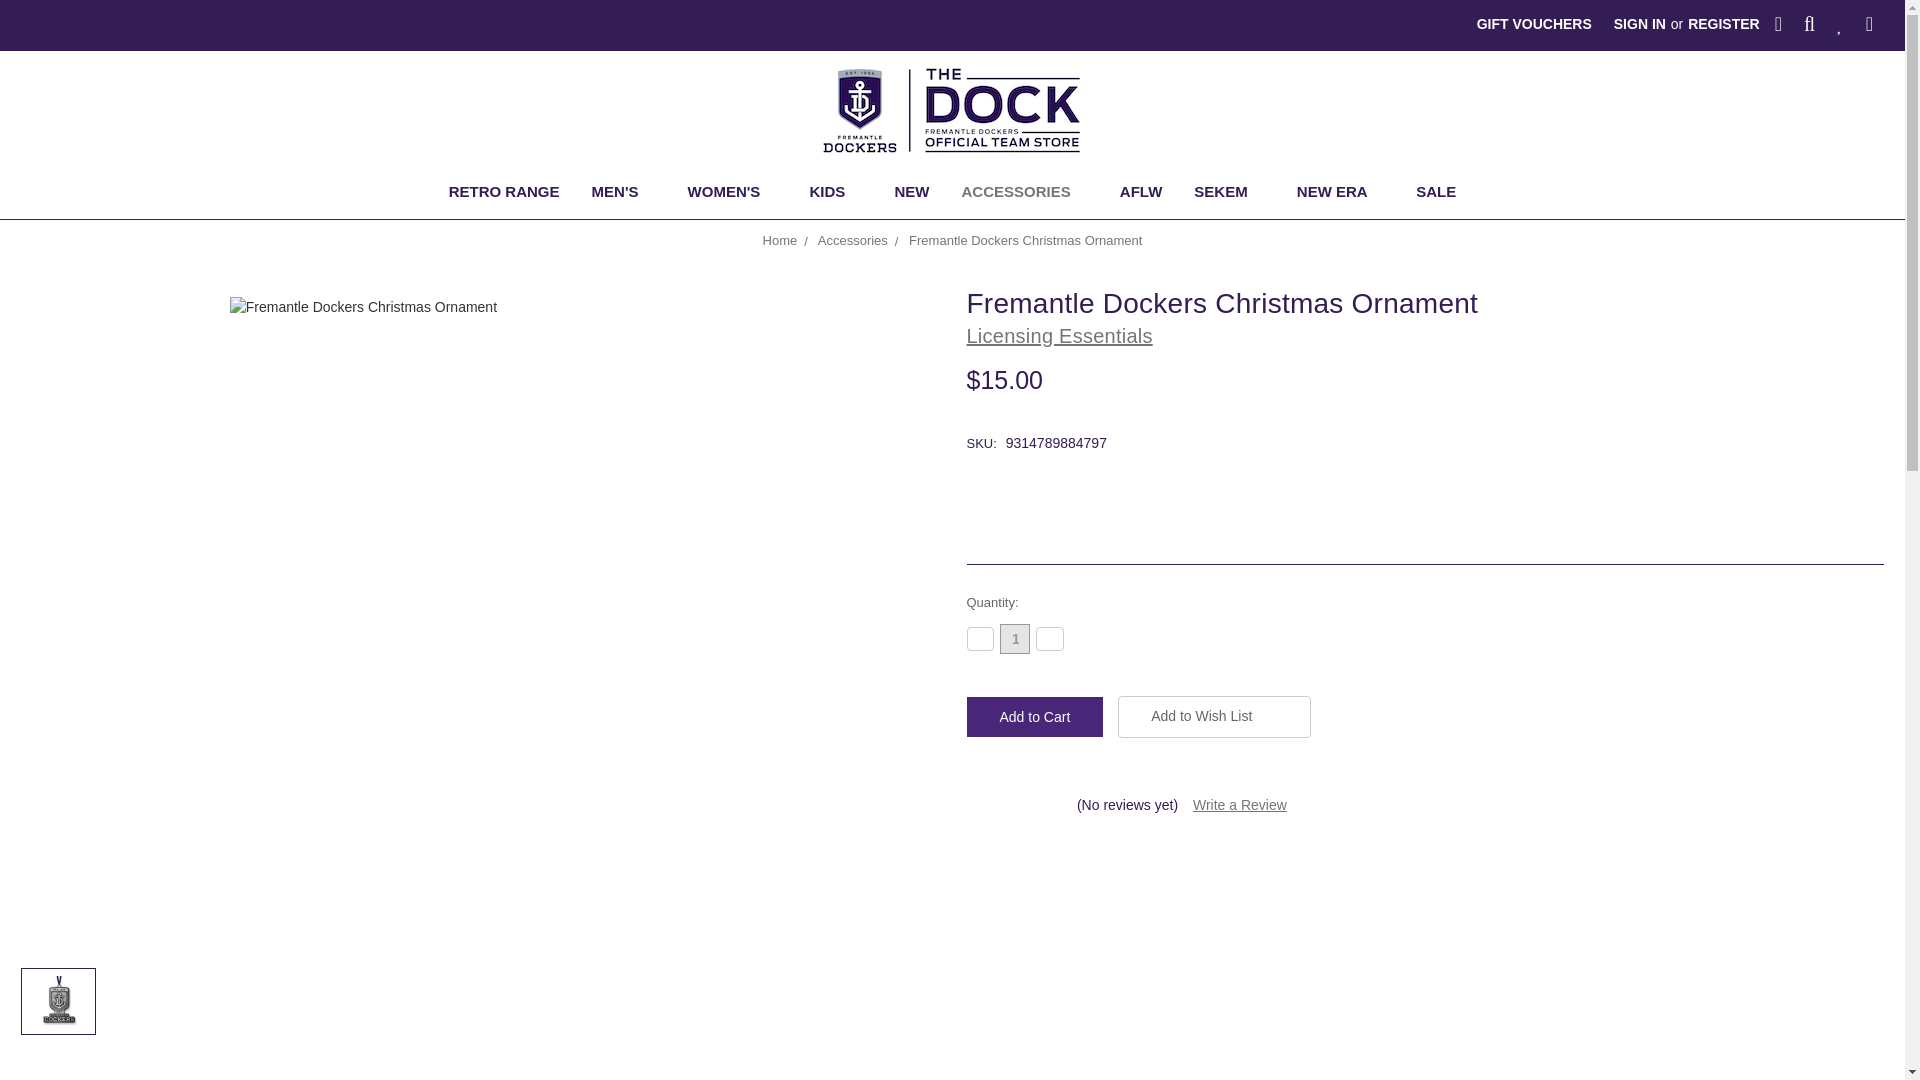 Image resolution: width=1920 pixels, height=1080 pixels. I want to click on GIFT VOUCHERS, so click(1534, 24).